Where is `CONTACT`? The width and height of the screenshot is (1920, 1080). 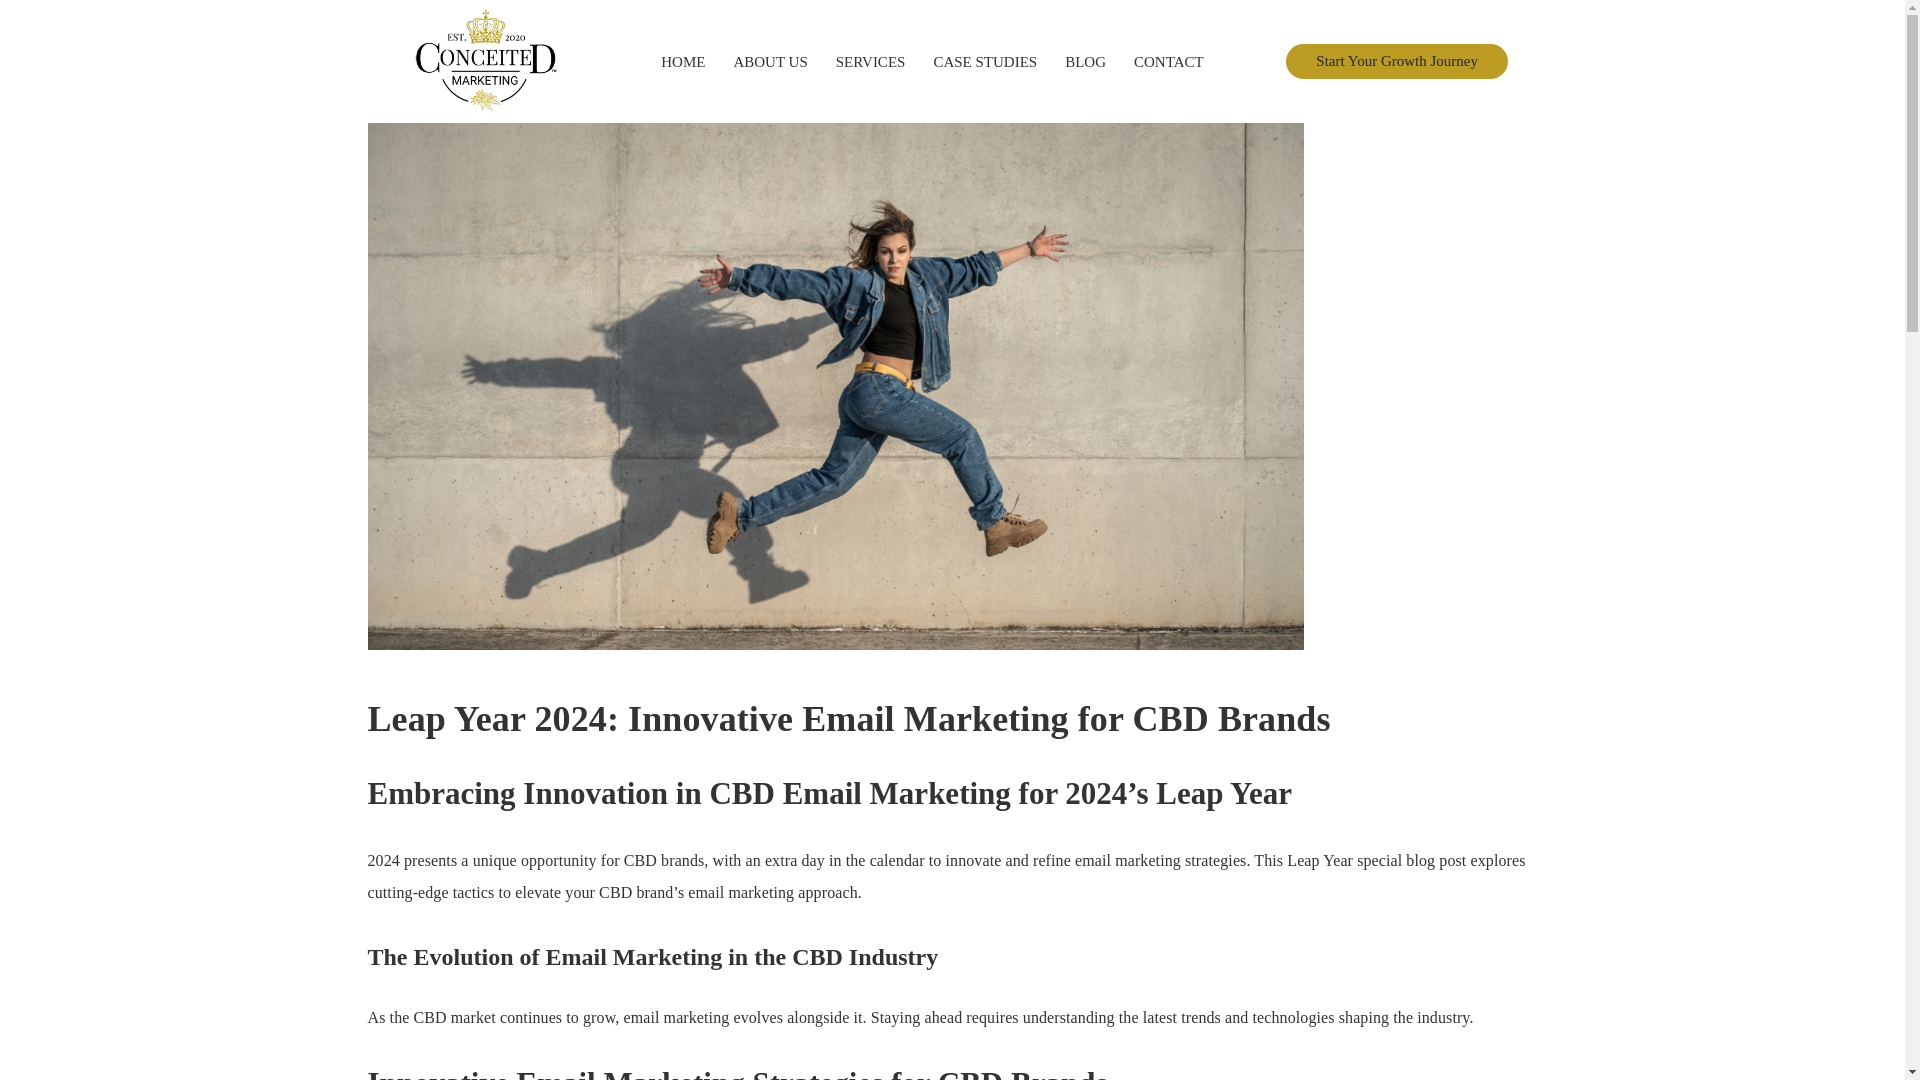
CONTACT is located at coordinates (1168, 62).